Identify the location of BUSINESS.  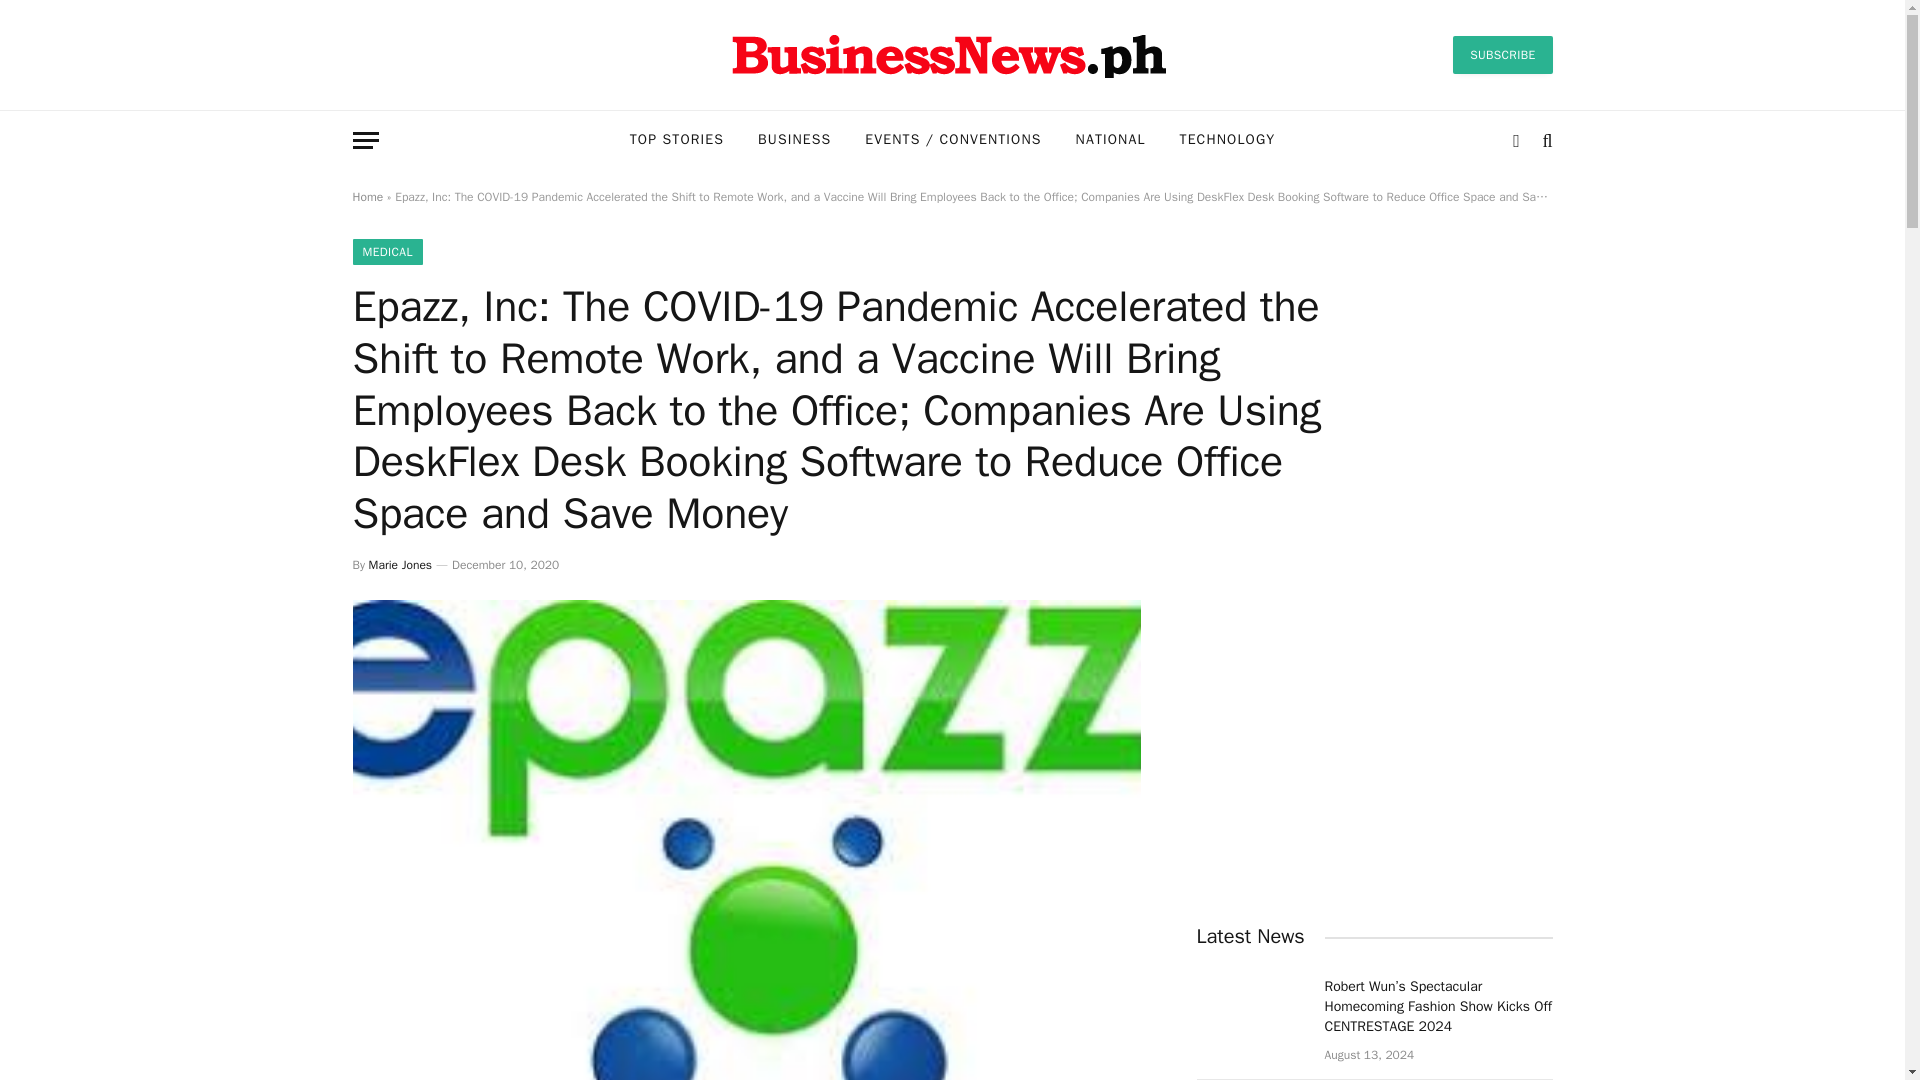
(794, 140).